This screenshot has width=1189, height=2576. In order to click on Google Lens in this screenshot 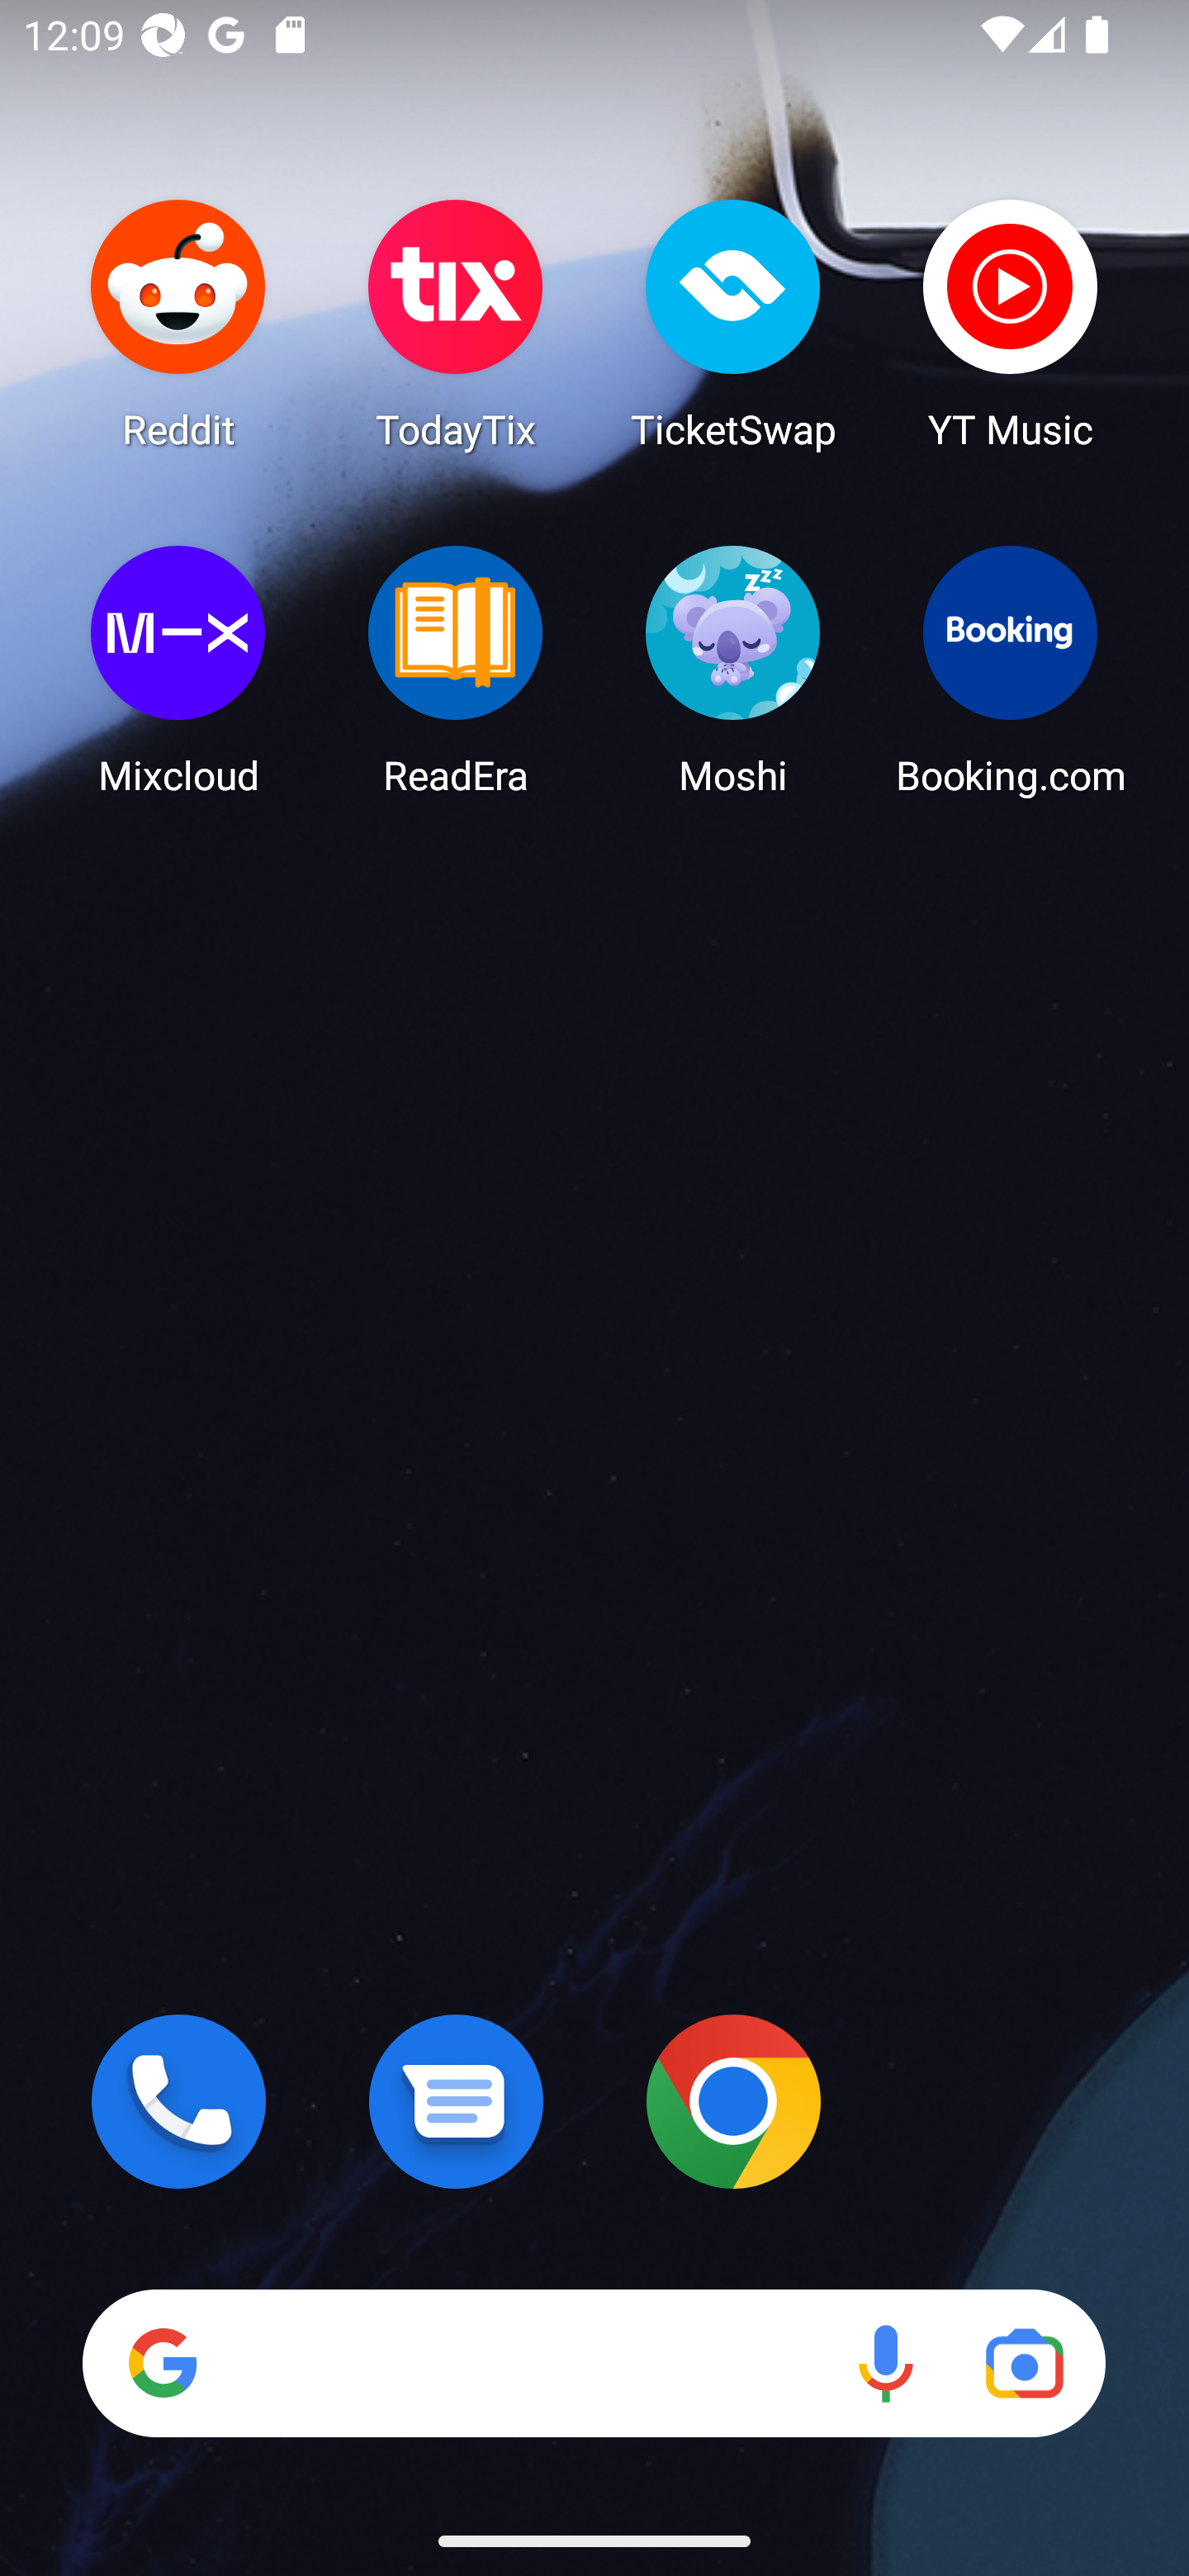, I will do `click(1024, 2363)`.